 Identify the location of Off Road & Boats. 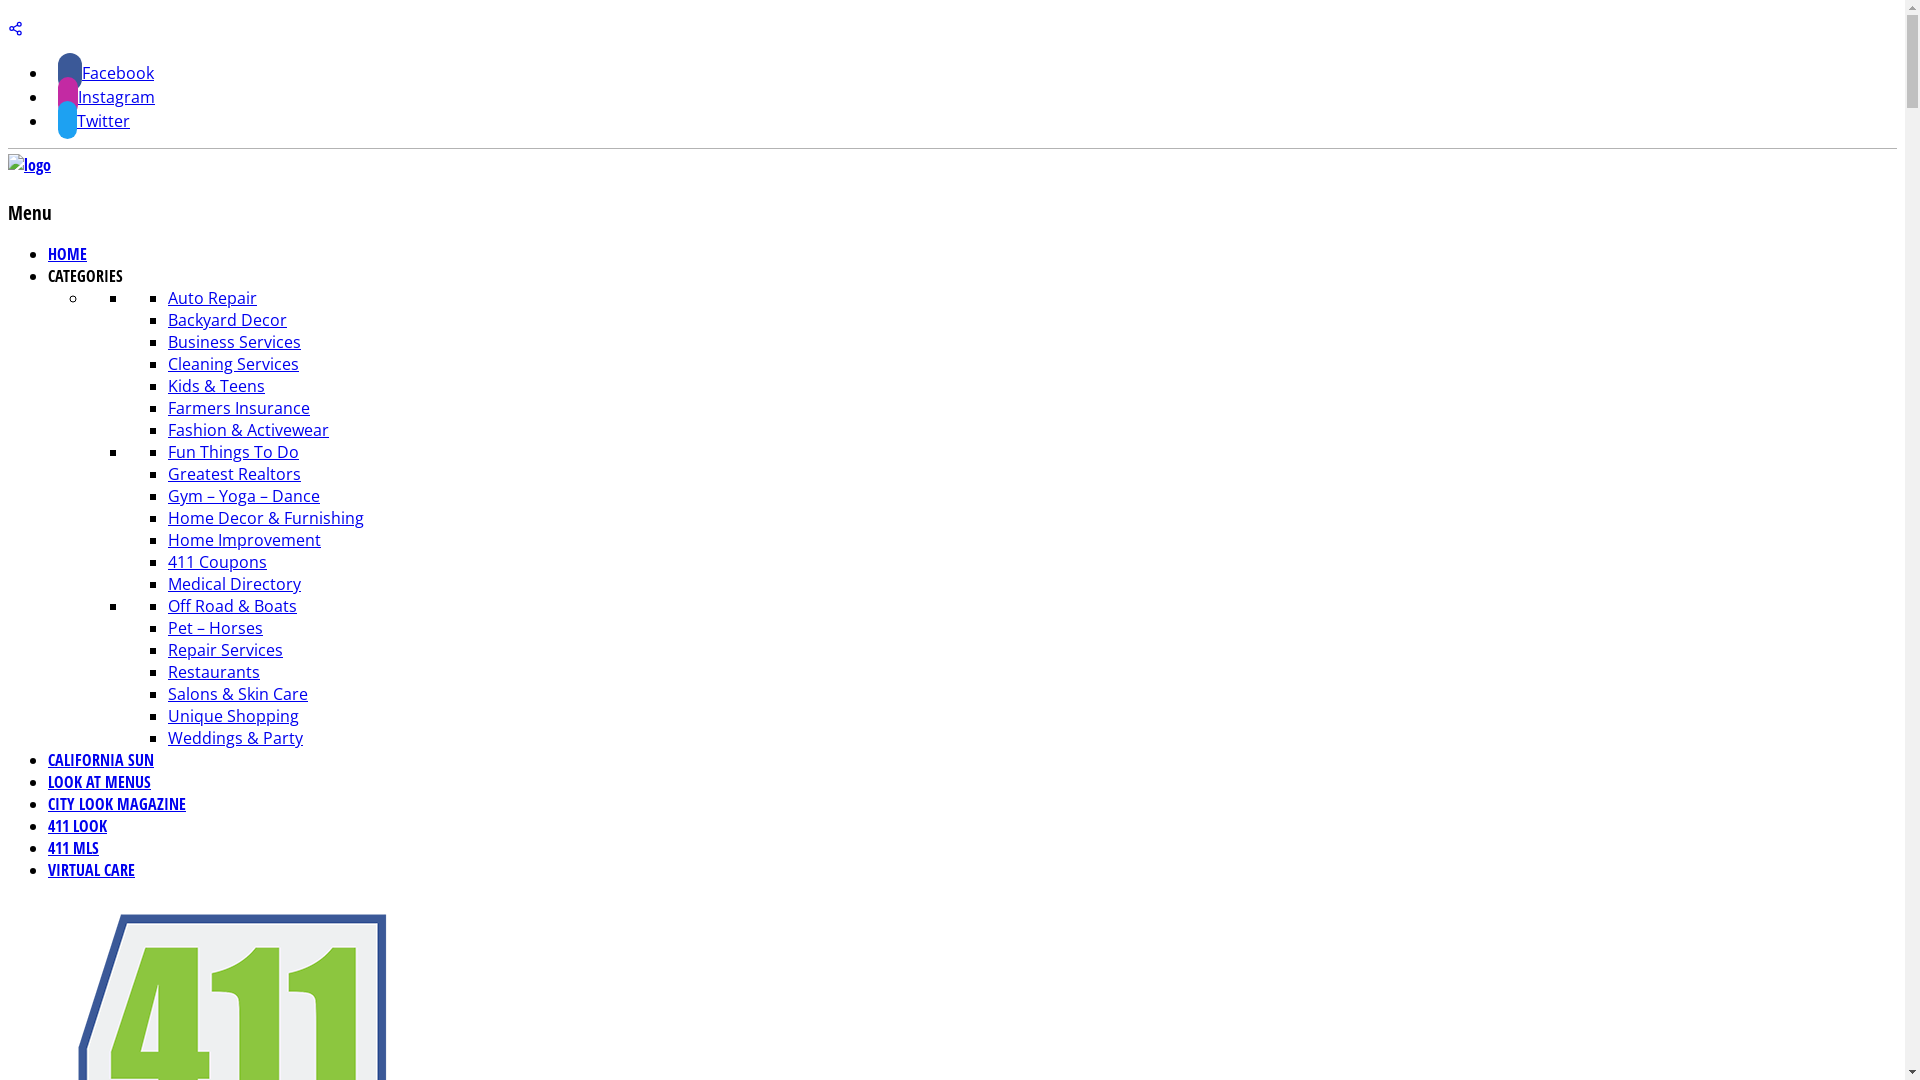
(232, 606).